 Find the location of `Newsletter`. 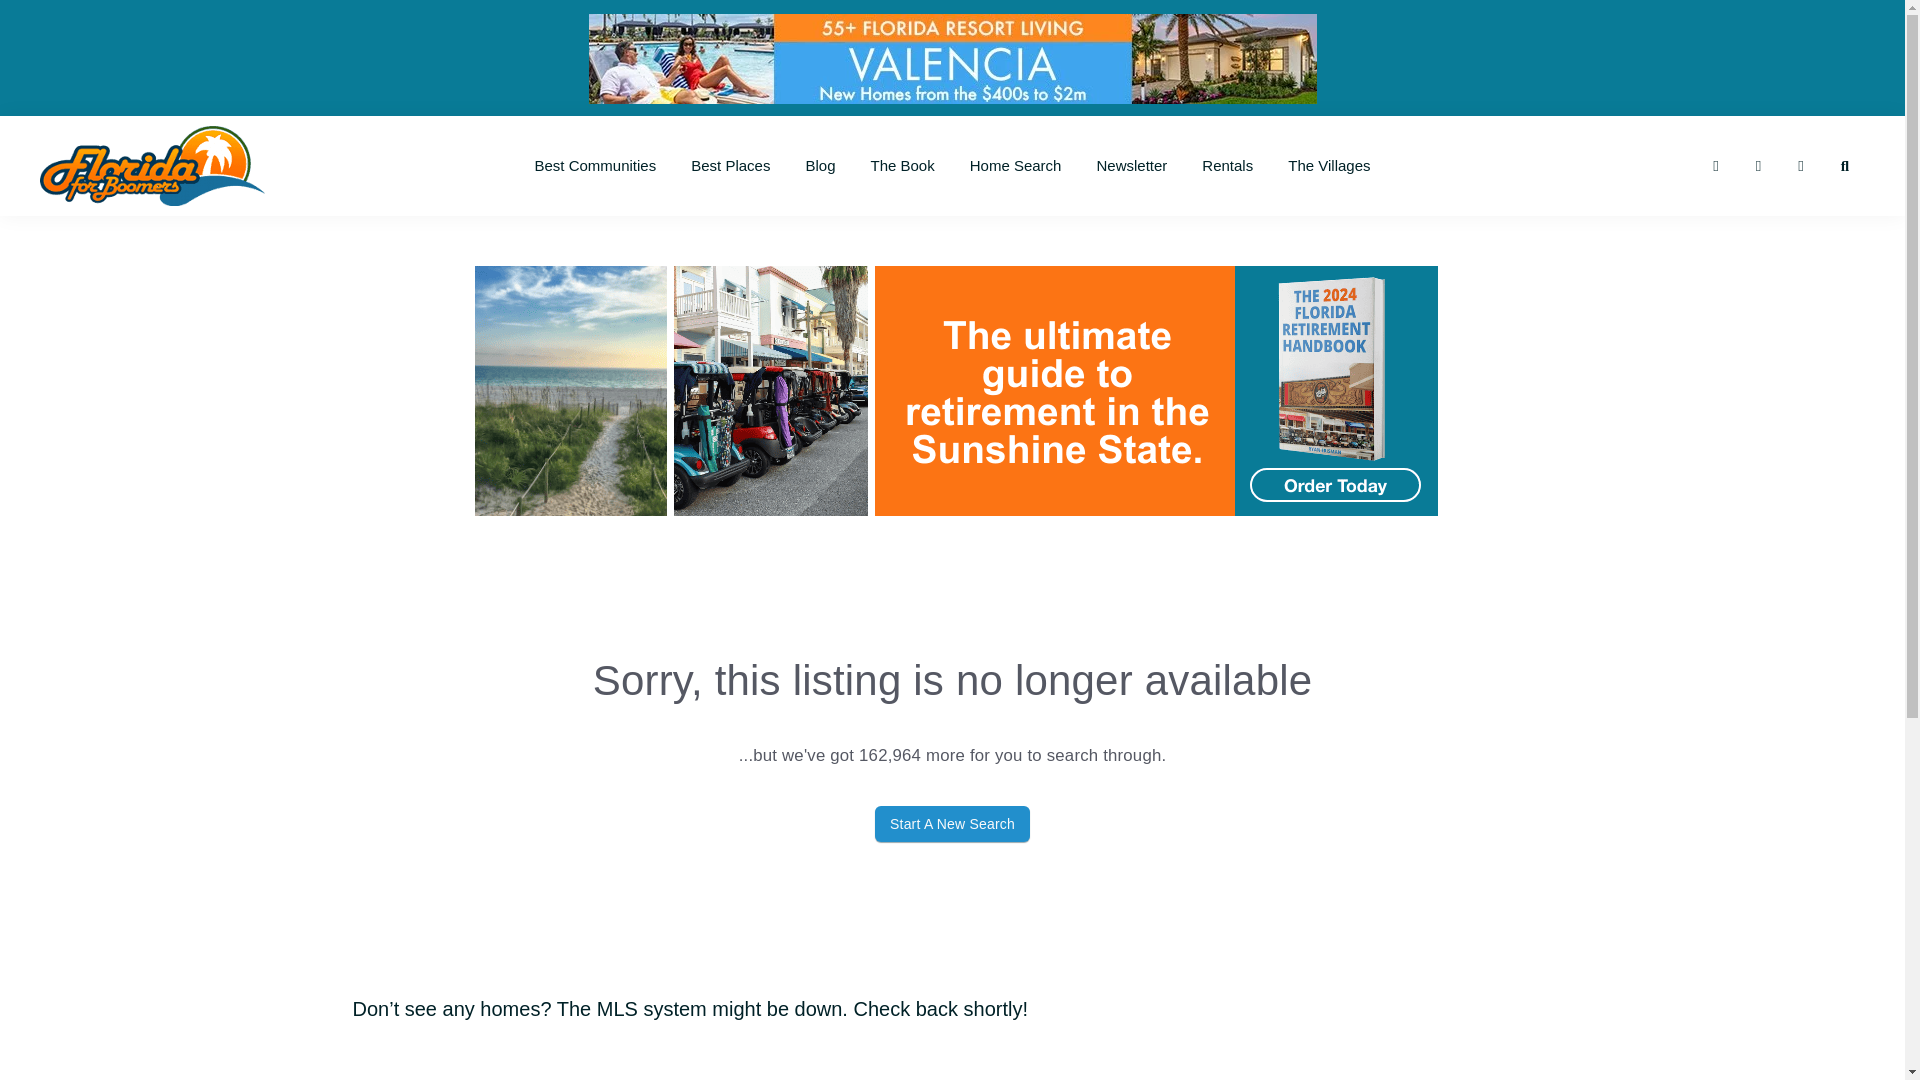

Newsletter is located at coordinates (1131, 166).